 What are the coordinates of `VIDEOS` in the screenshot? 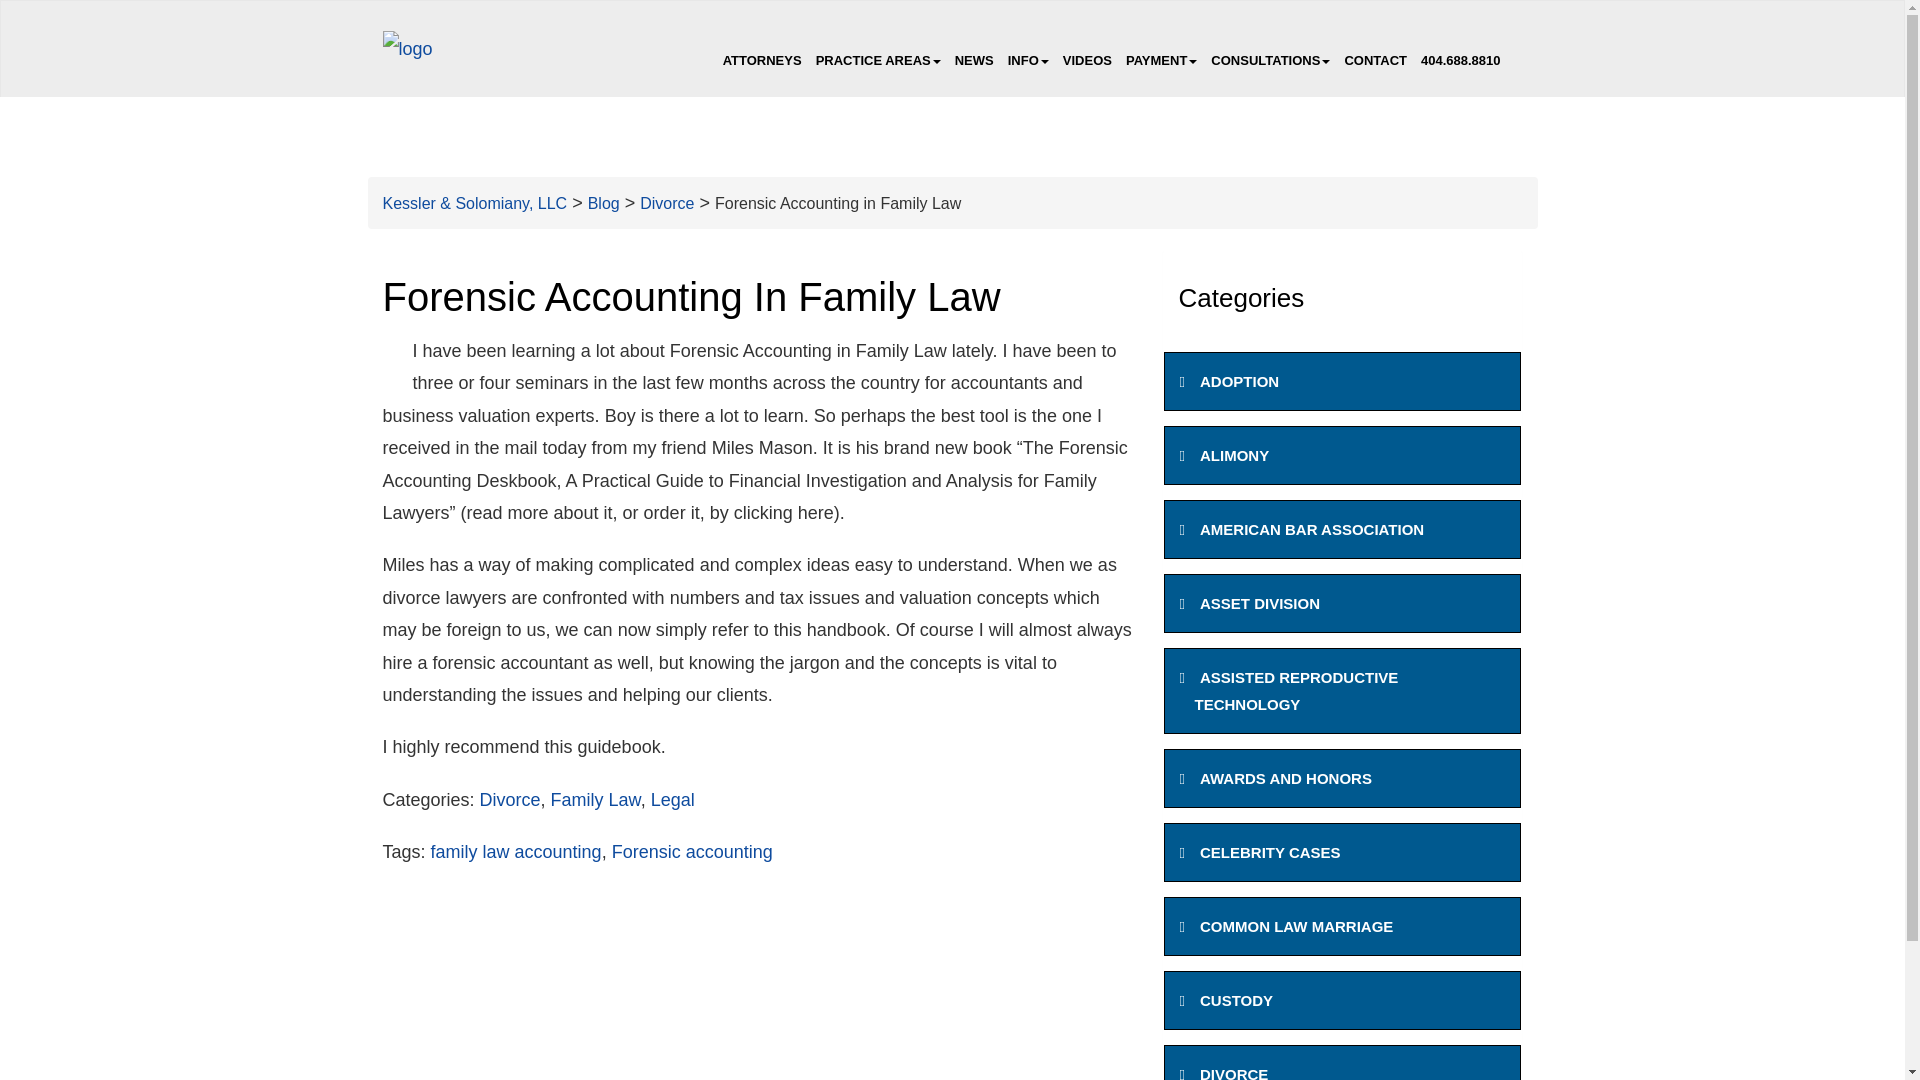 It's located at (1088, 61).